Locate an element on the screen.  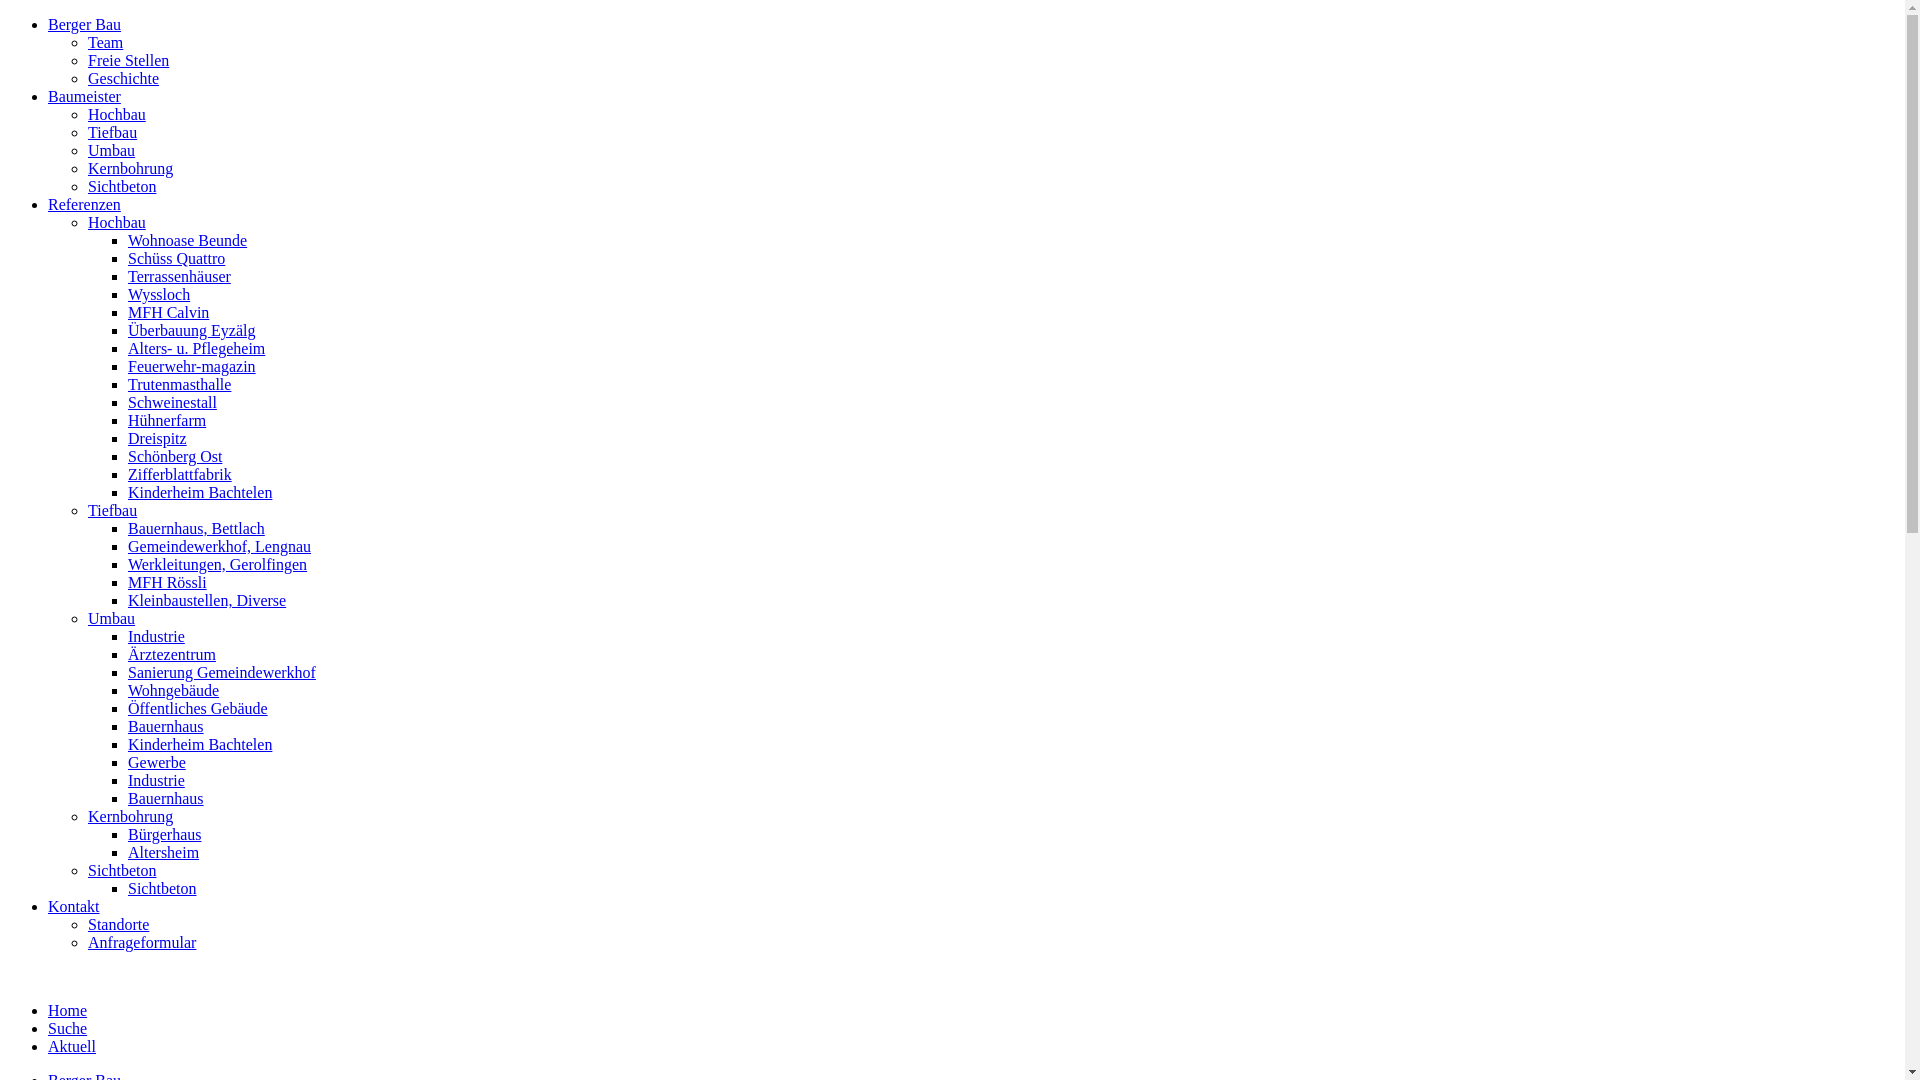
Tiefbau is located at coordinates (112, 132).